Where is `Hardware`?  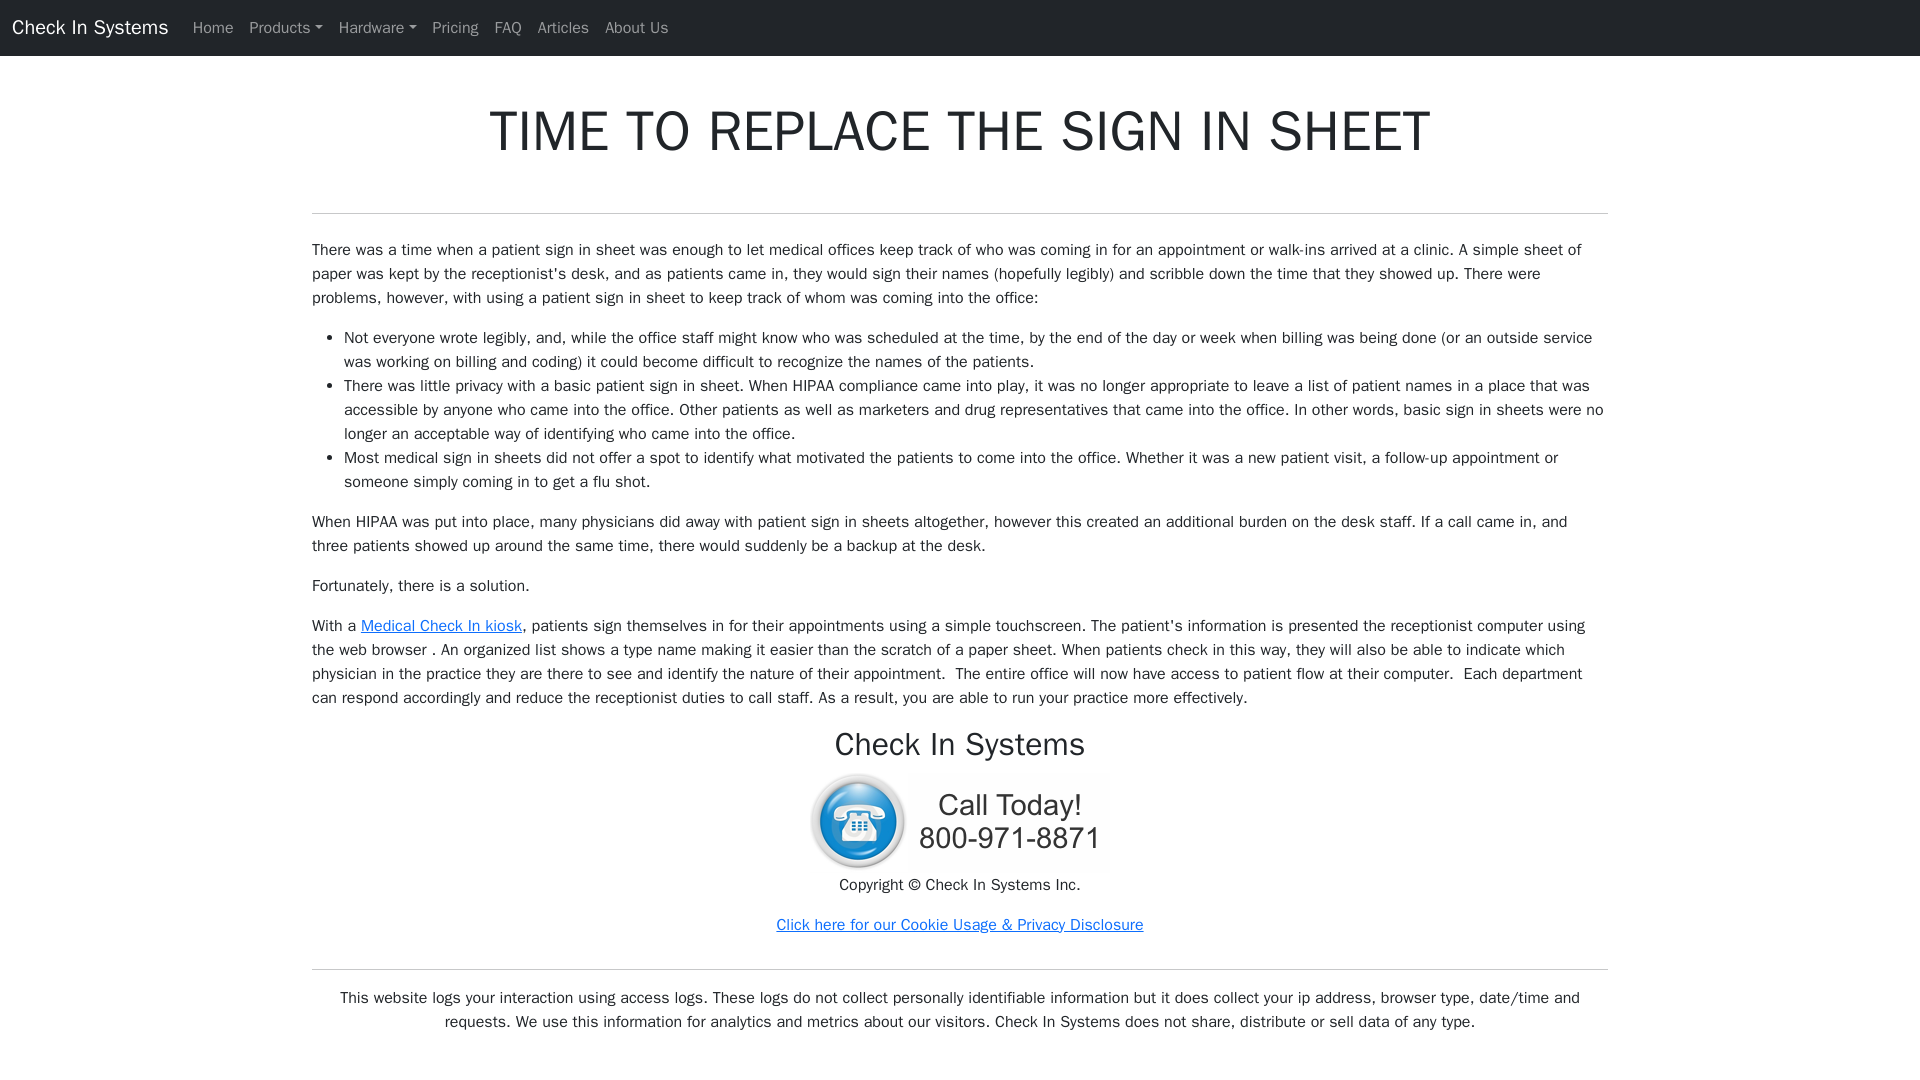 Hardware is located at coordinates (377, 27).